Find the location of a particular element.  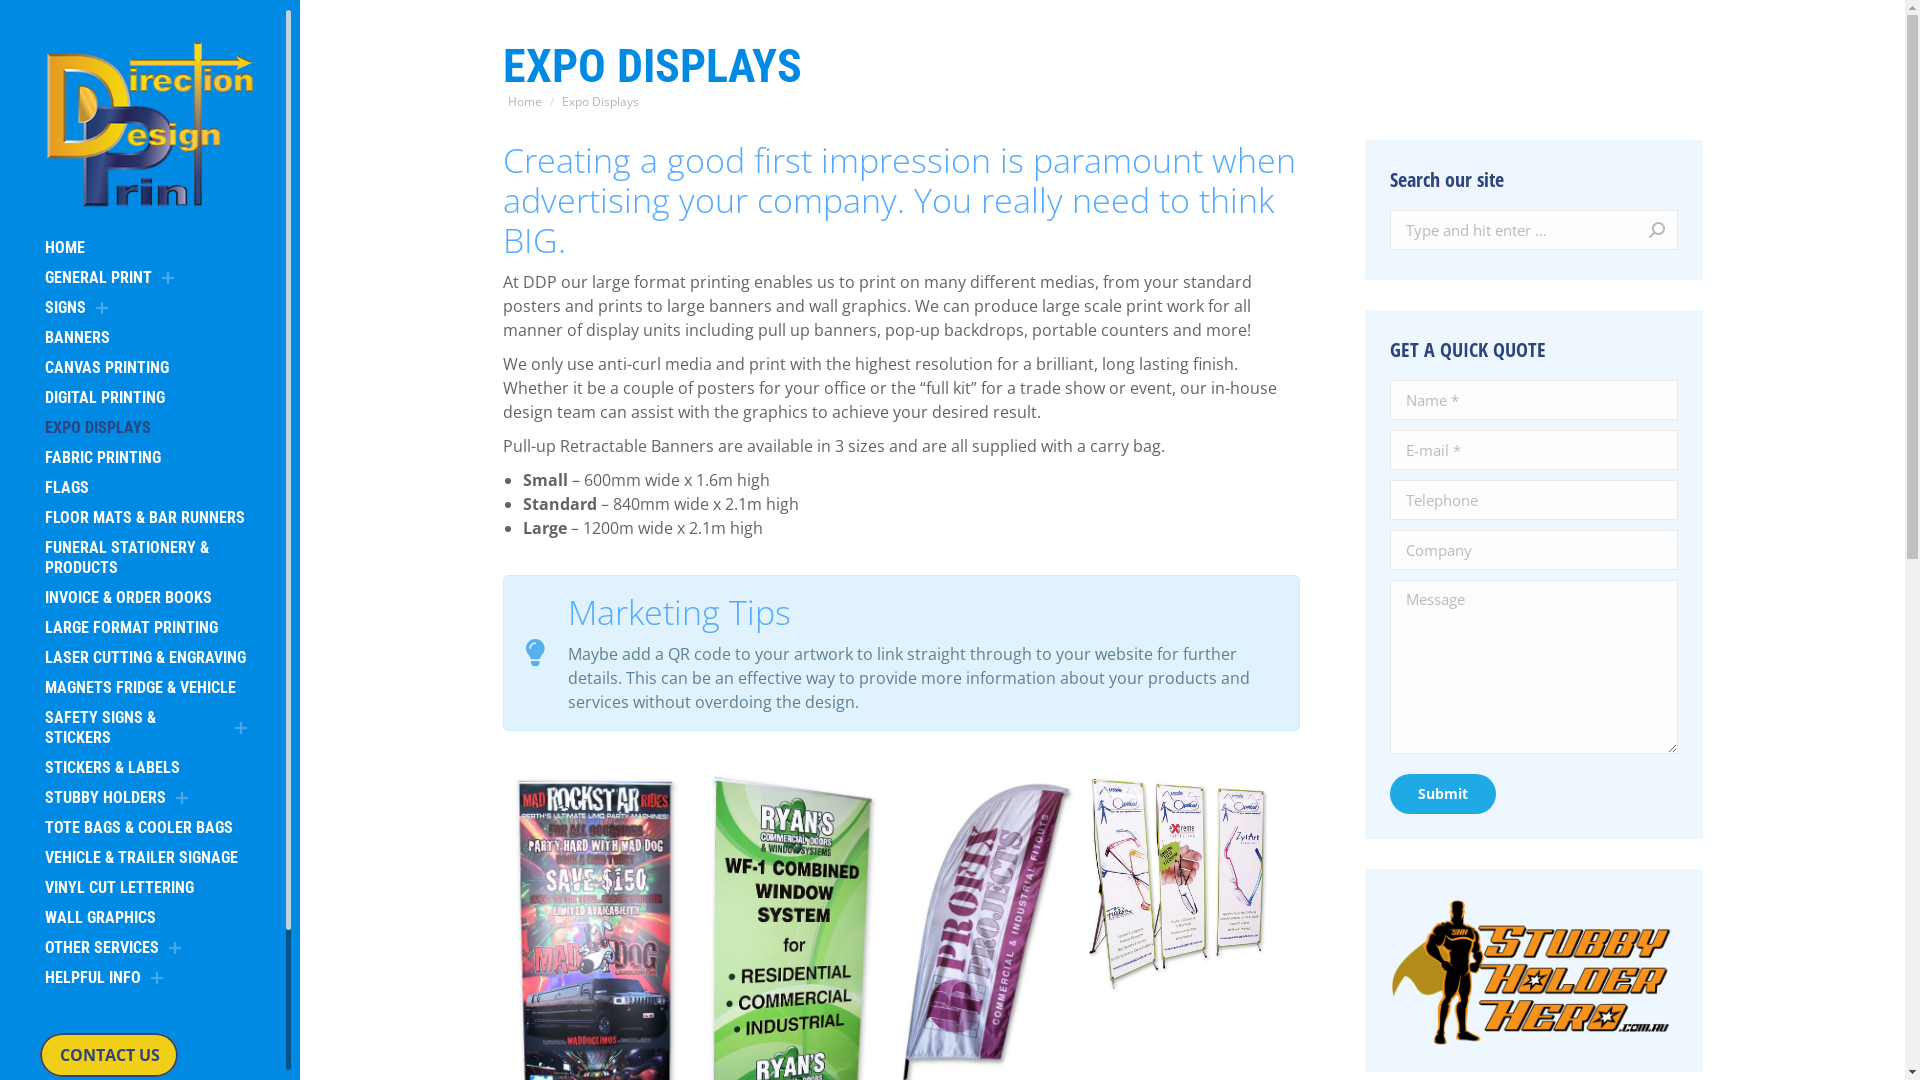

SIGNS is located at coordinates (66, 308).